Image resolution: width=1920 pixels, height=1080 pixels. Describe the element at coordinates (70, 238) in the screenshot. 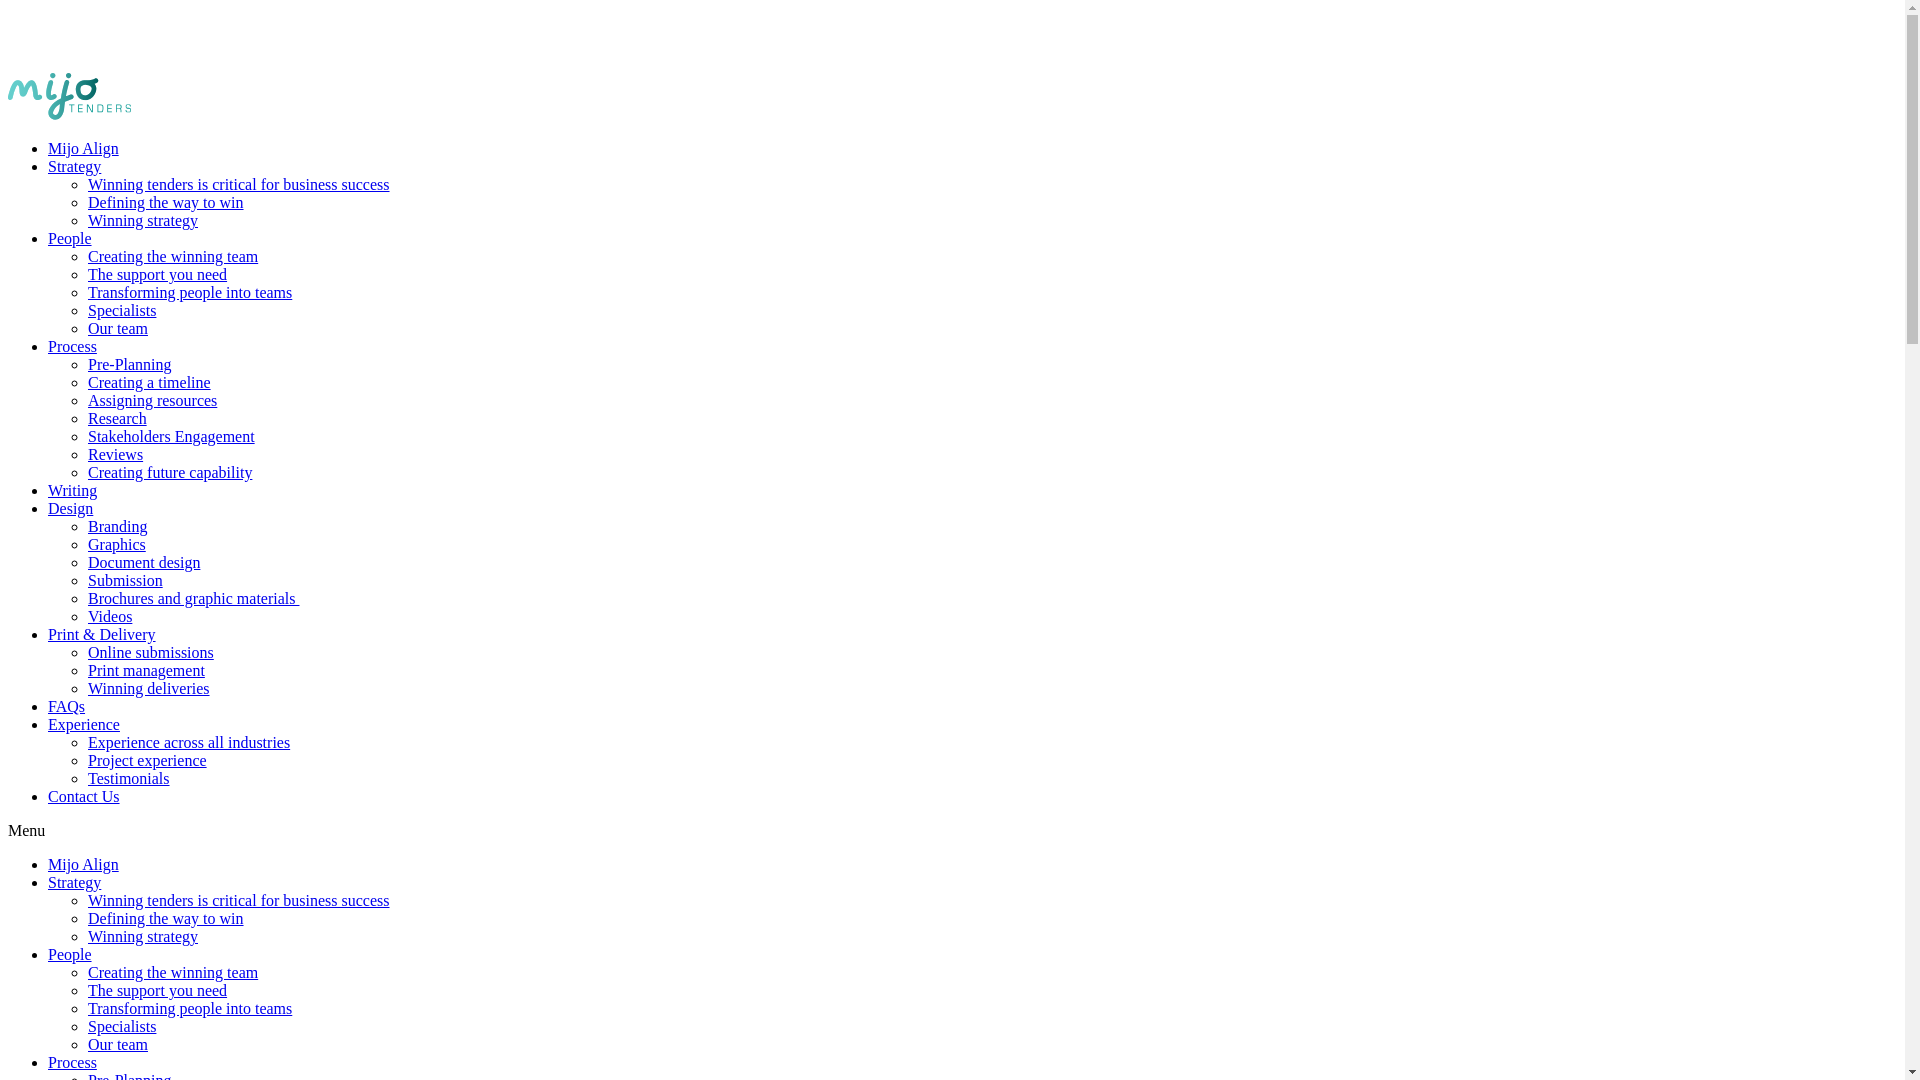

I see `People` at that location.